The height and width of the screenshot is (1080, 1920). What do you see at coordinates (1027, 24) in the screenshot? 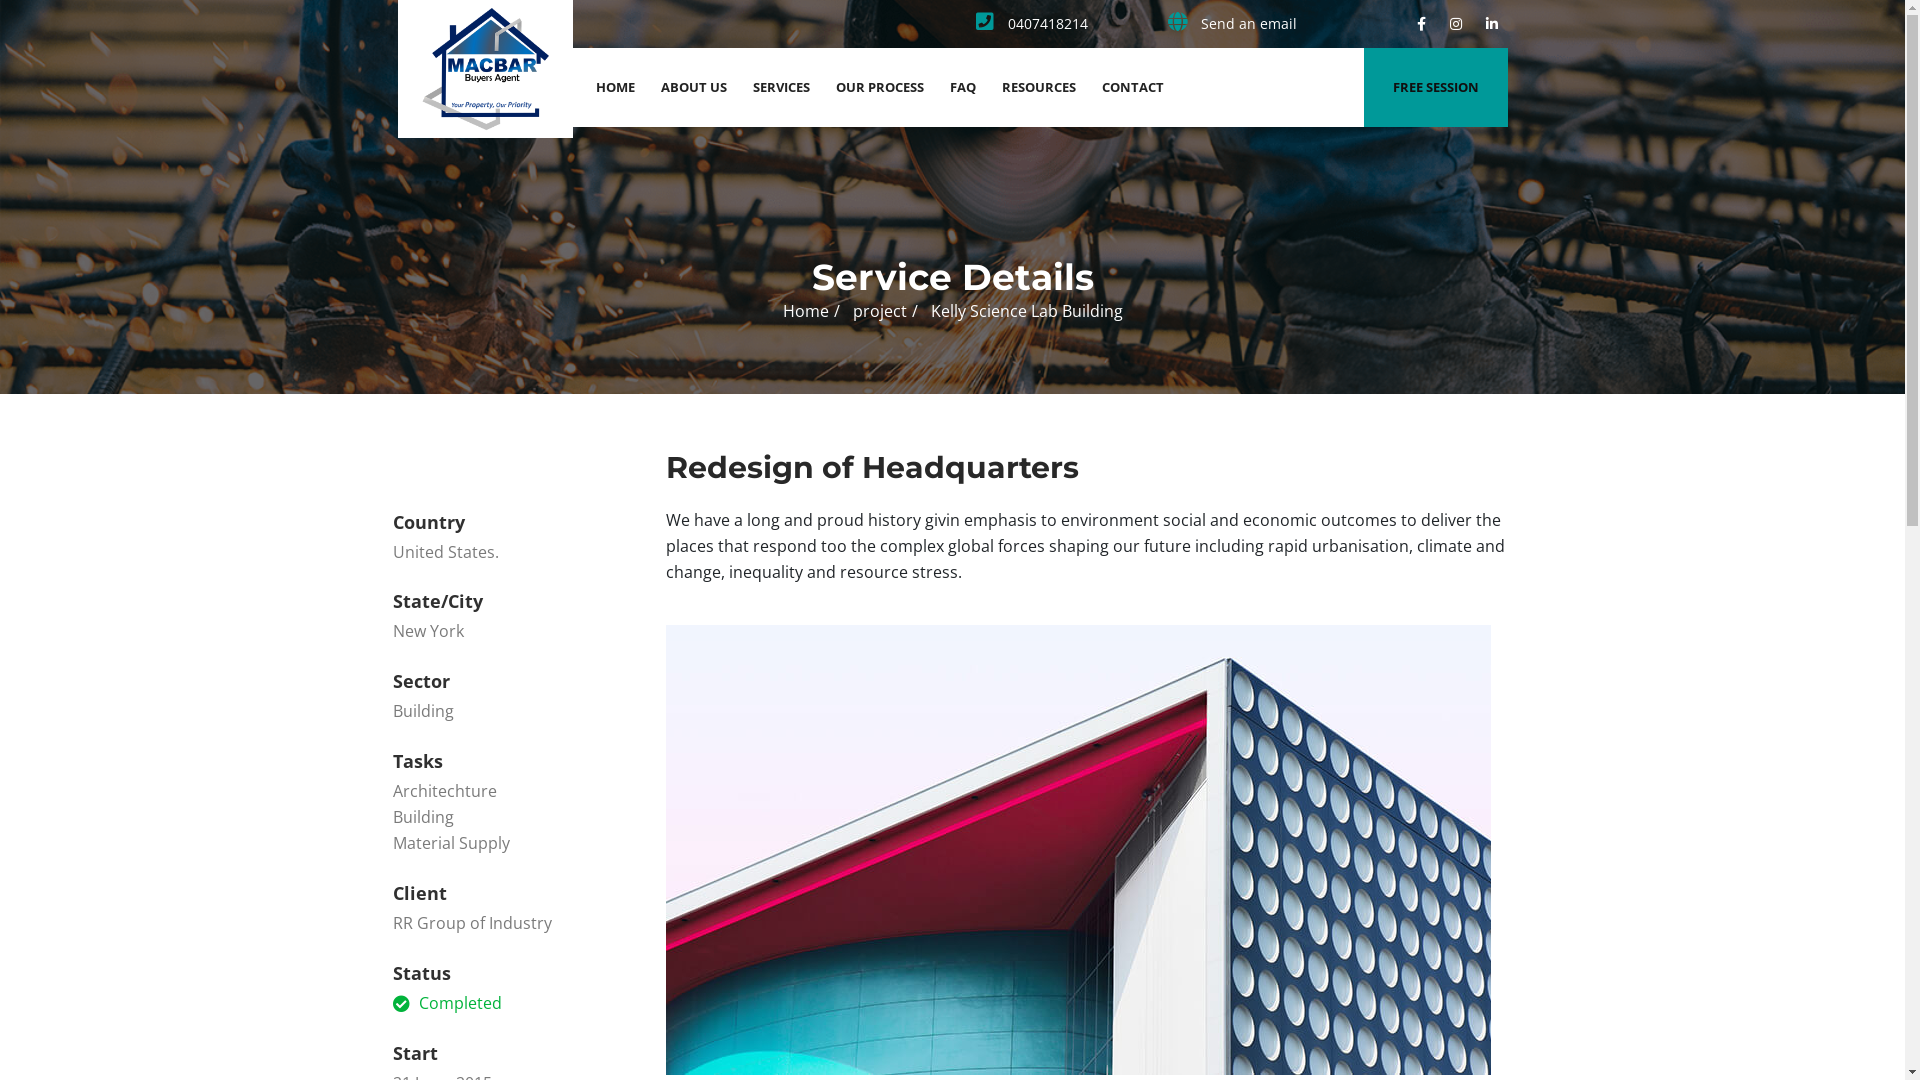
I see `0407418214` at bounding box center [1027, 24].